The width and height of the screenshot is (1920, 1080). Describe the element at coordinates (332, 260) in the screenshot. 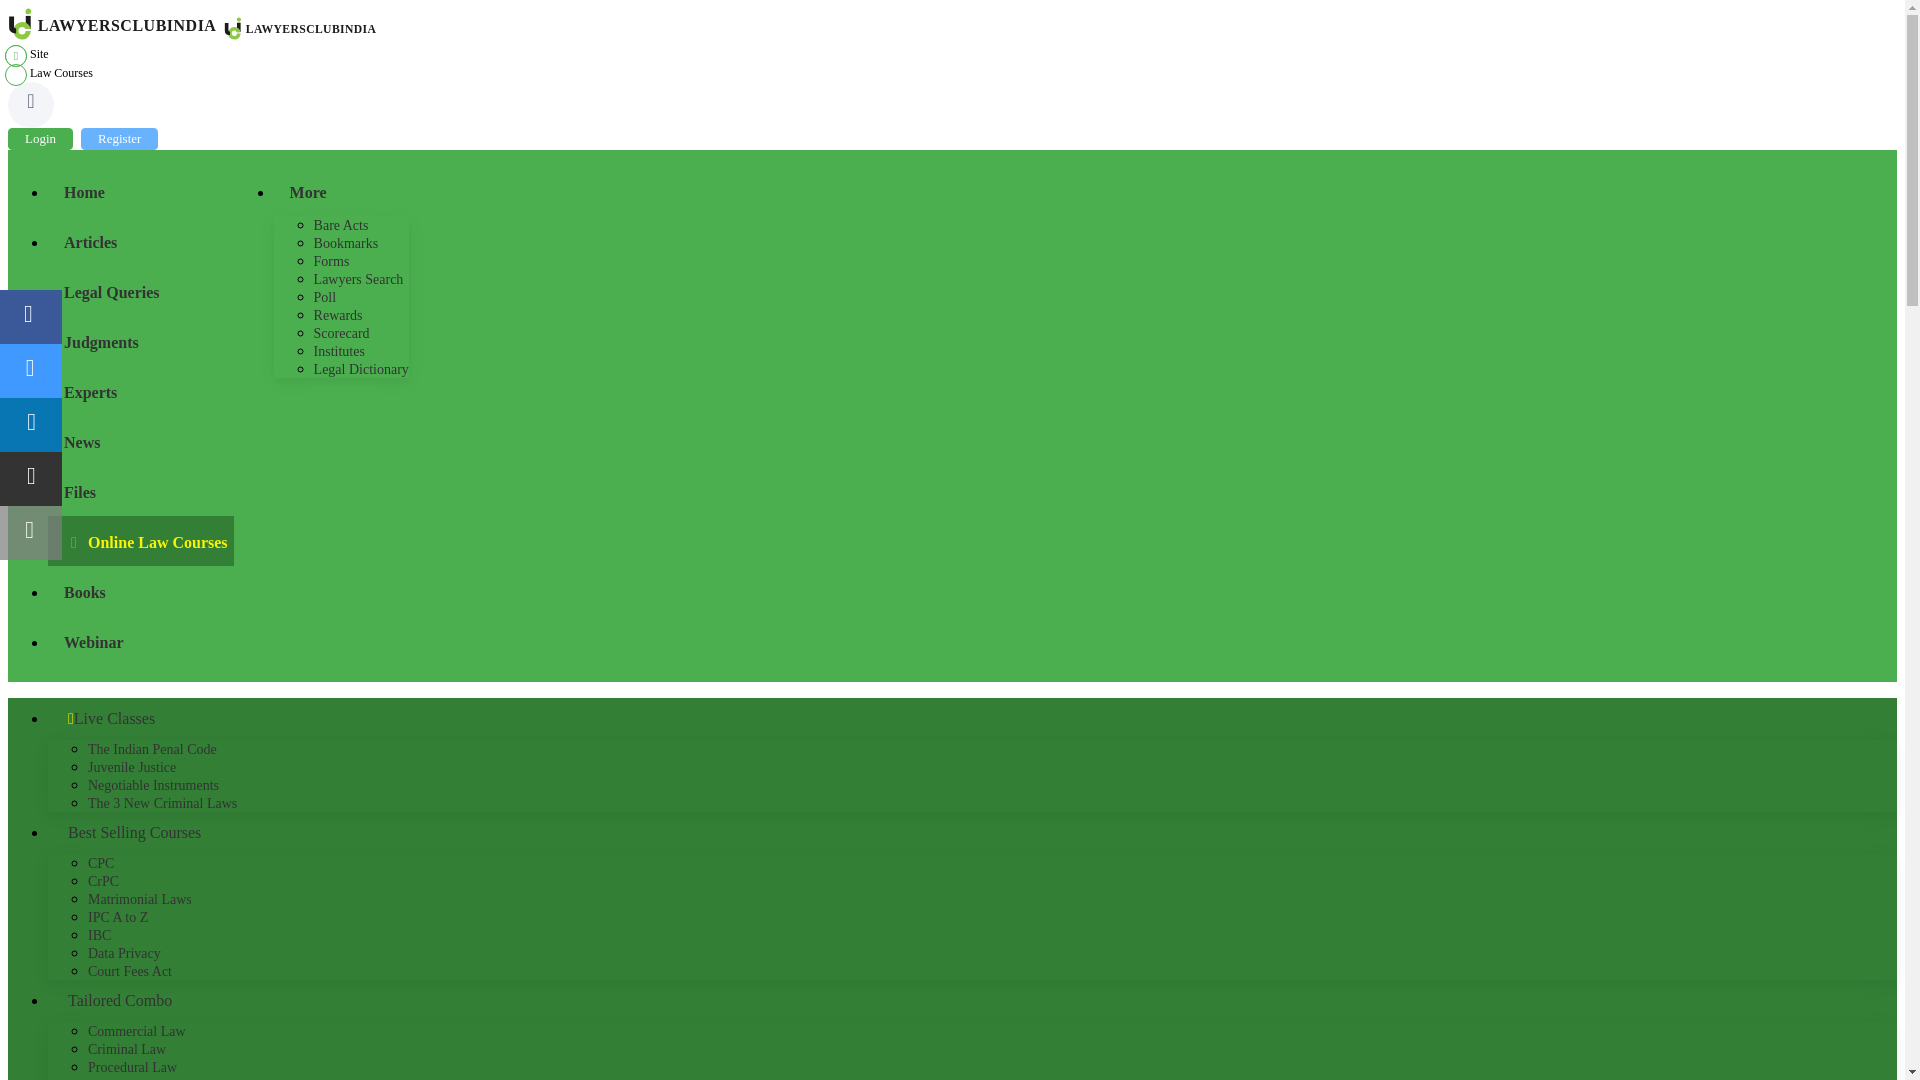

I see `Forms` at that location.